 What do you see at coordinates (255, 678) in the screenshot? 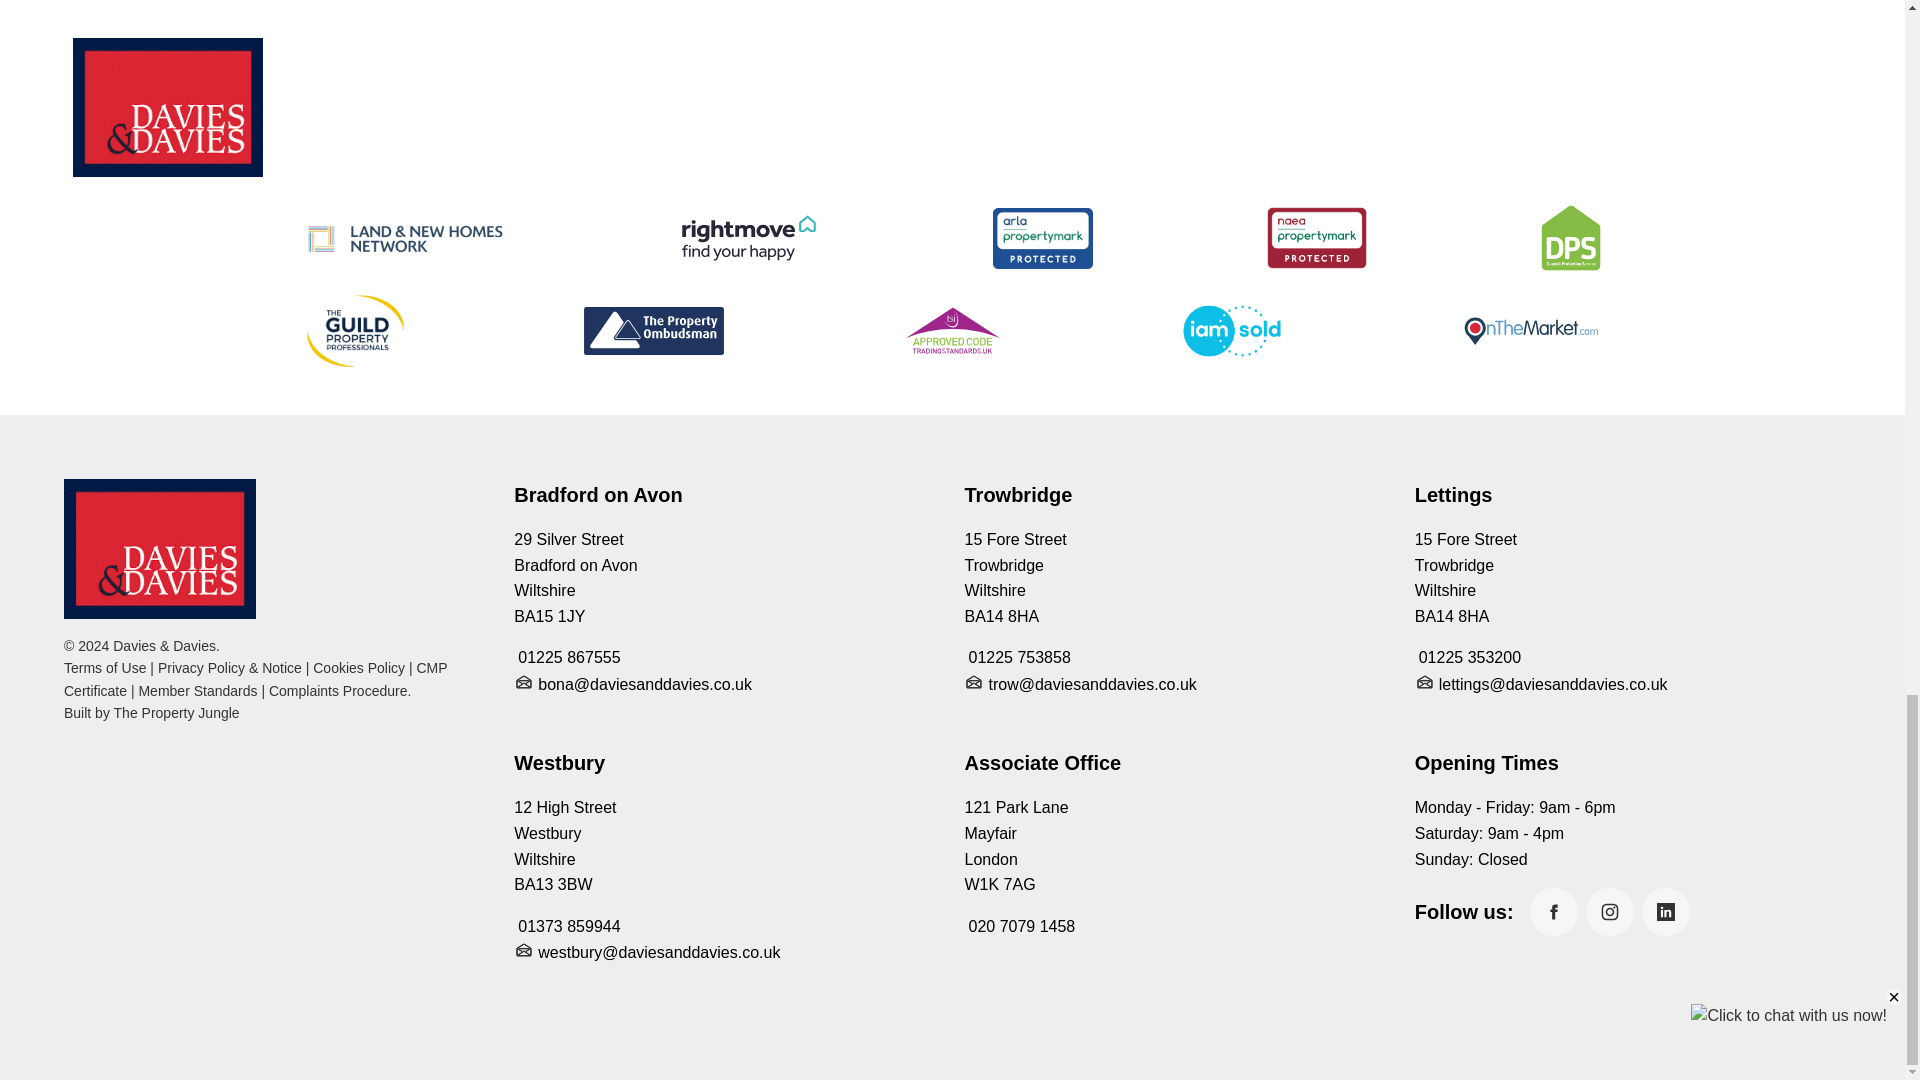
I see `CMP Certificate` at bounding box center [255, 678].